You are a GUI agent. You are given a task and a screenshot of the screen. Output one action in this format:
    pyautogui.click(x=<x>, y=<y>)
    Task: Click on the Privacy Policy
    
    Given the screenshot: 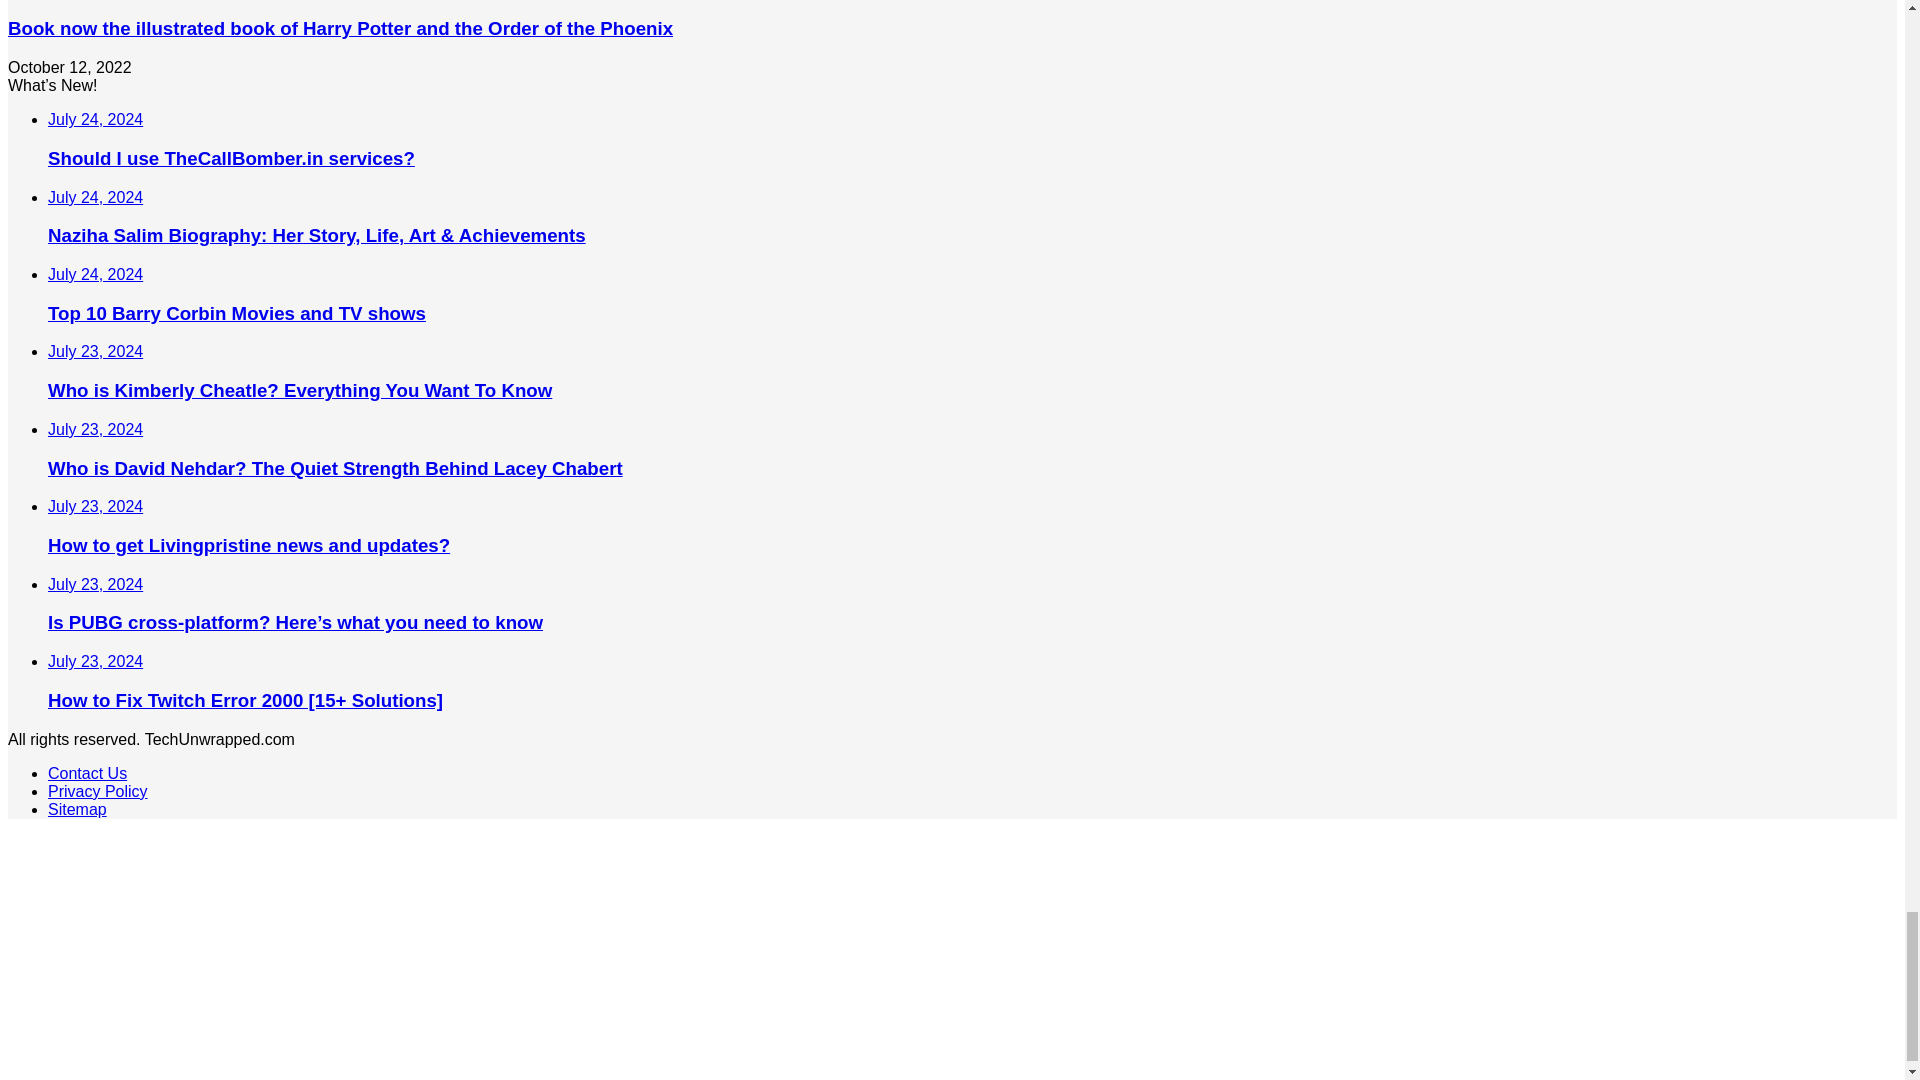 What is the action you would take?
    pyautogui.click(x=98, y=792)
    